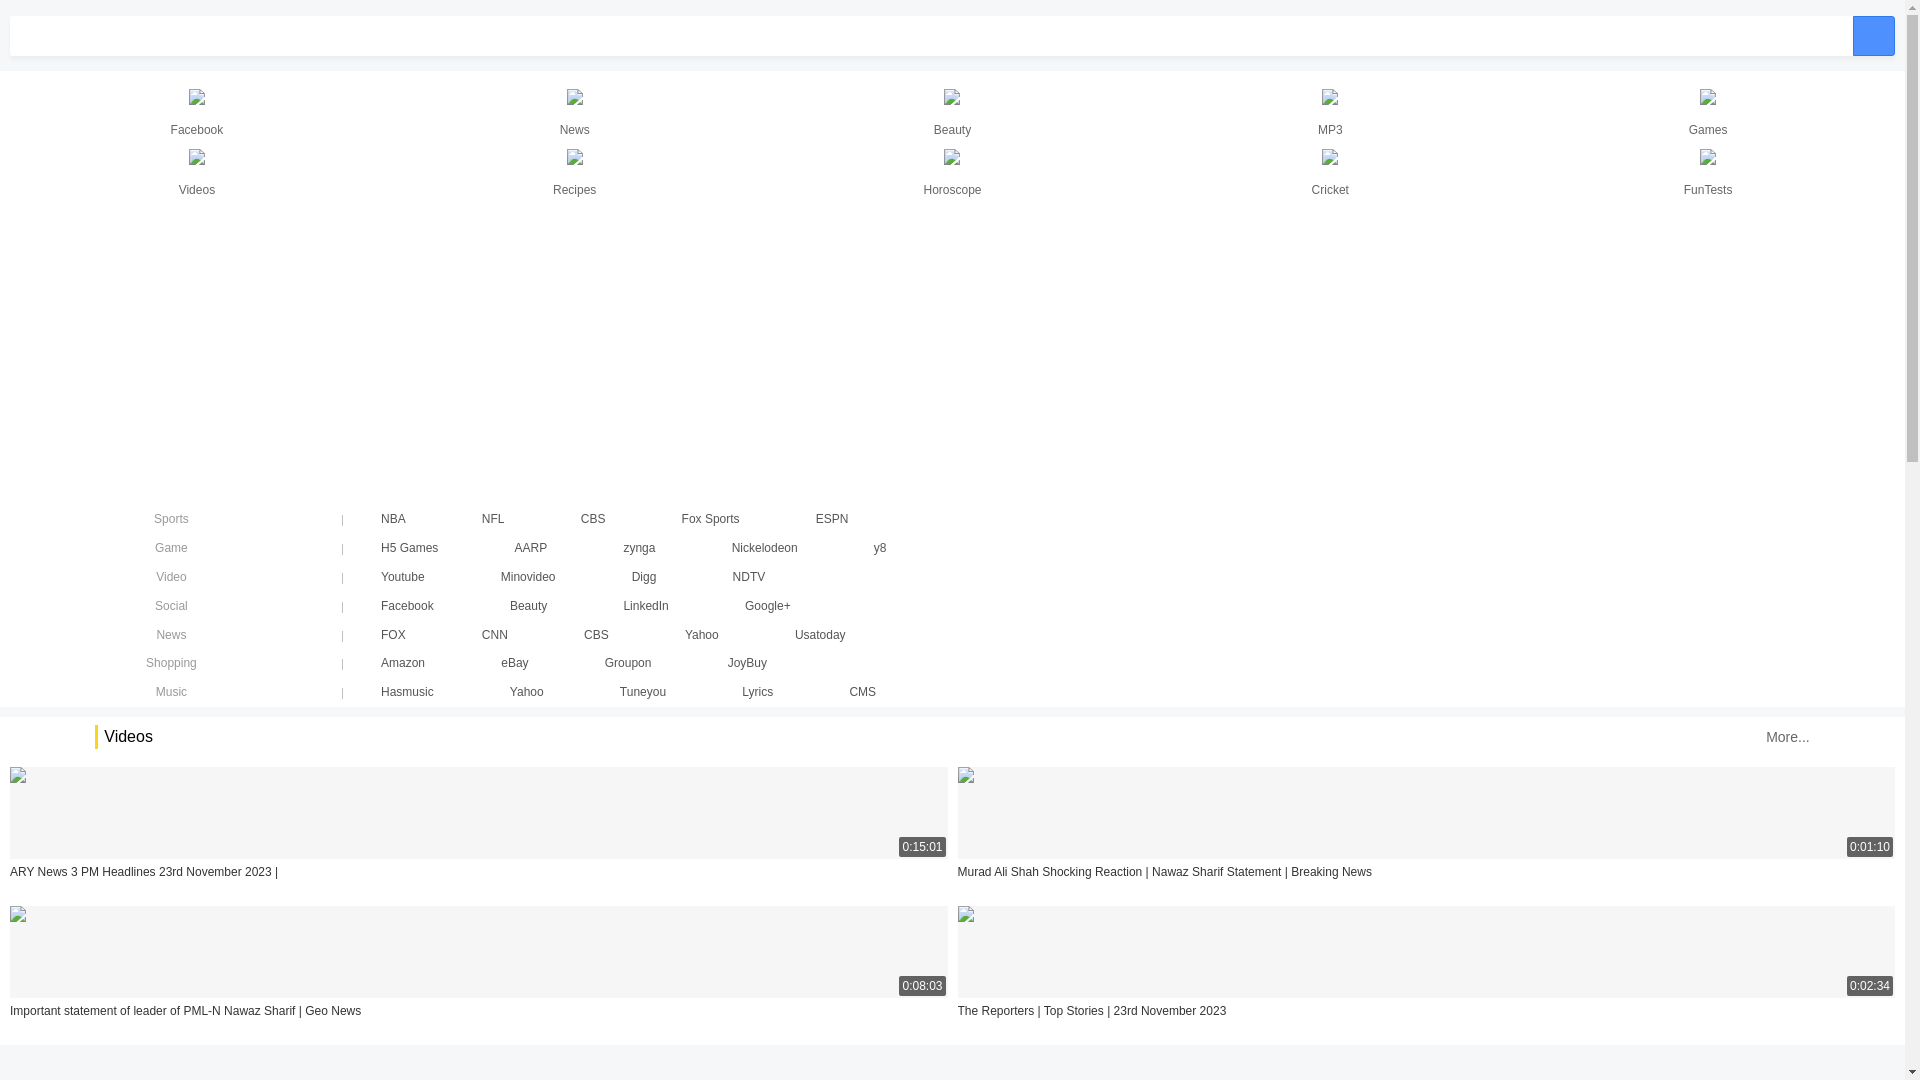 The width and height of the screenshot is (1920, 1080). What do you see at coordinates (600, 355) in the screenshot?
I see `Advertisement` at bounding box center [600, 355].